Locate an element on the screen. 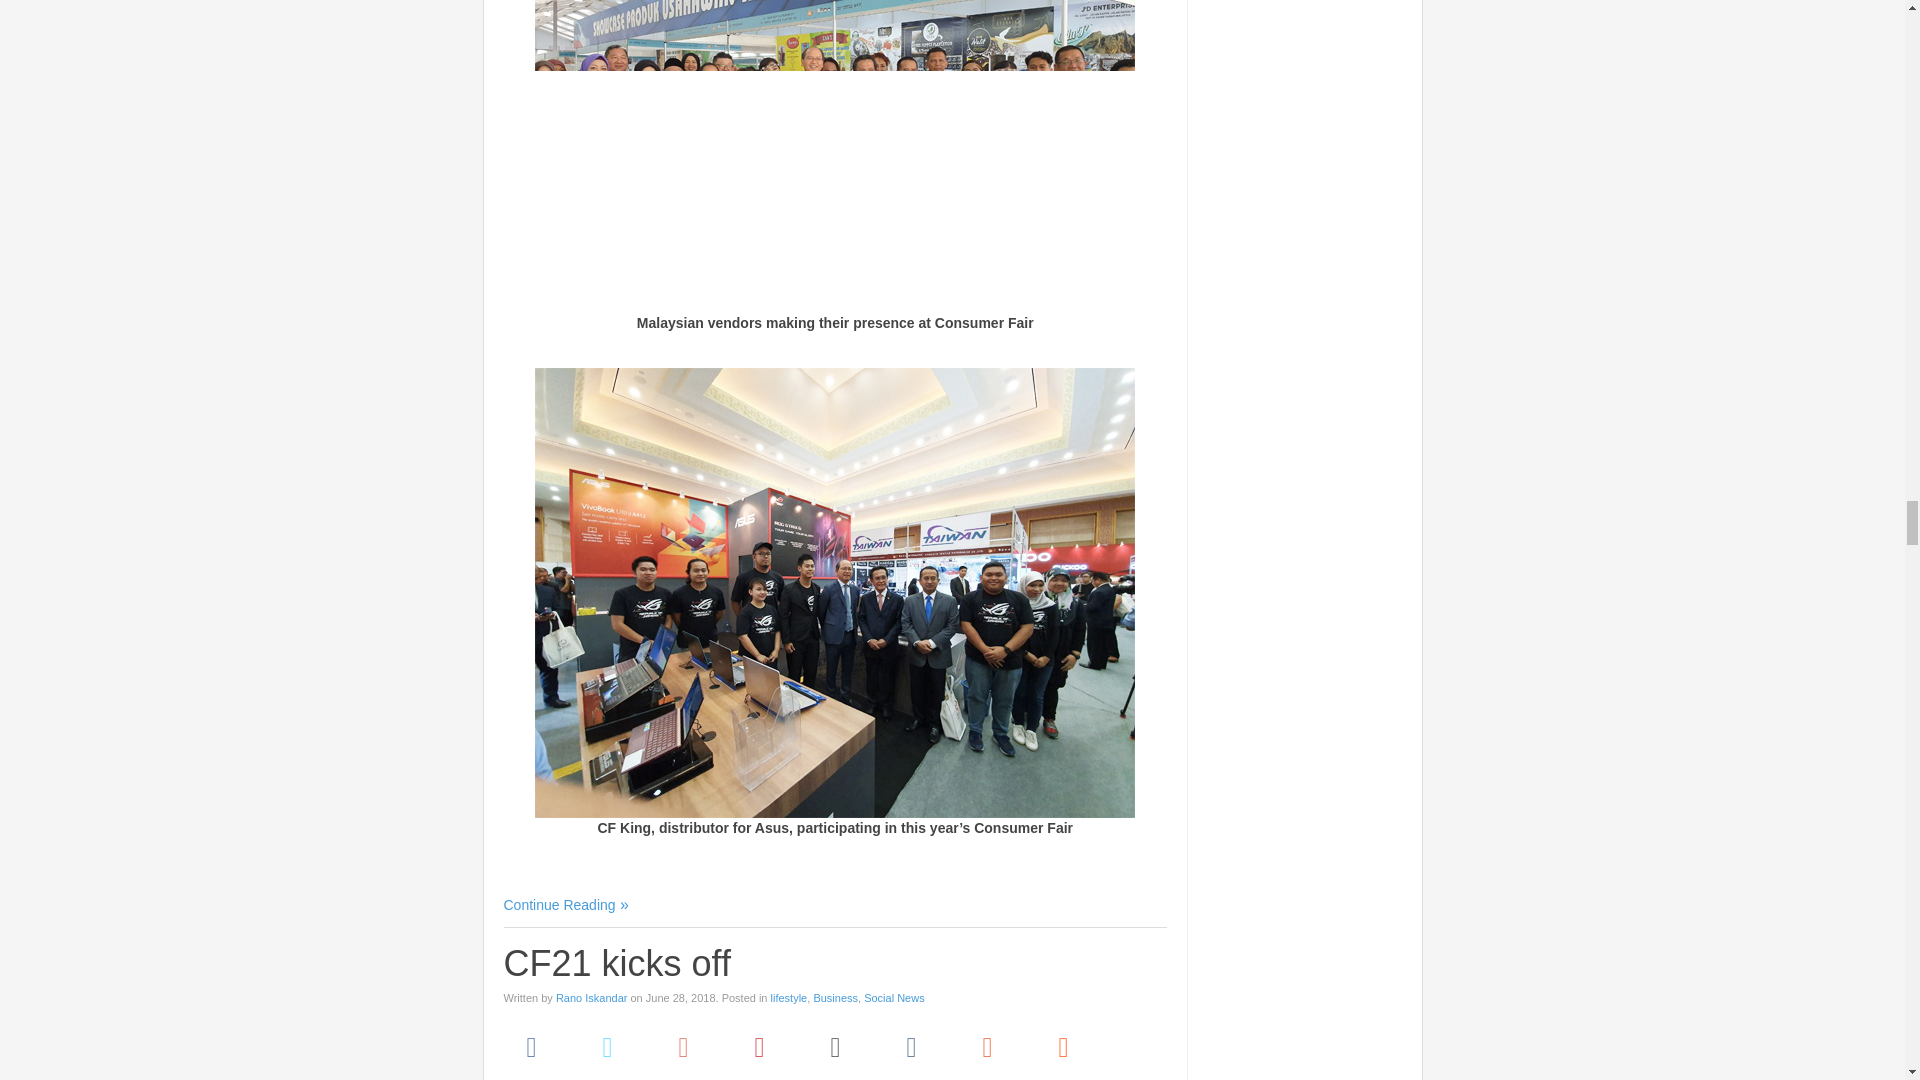  Consumer Fair kicks off is located at coordinates (566, 904).